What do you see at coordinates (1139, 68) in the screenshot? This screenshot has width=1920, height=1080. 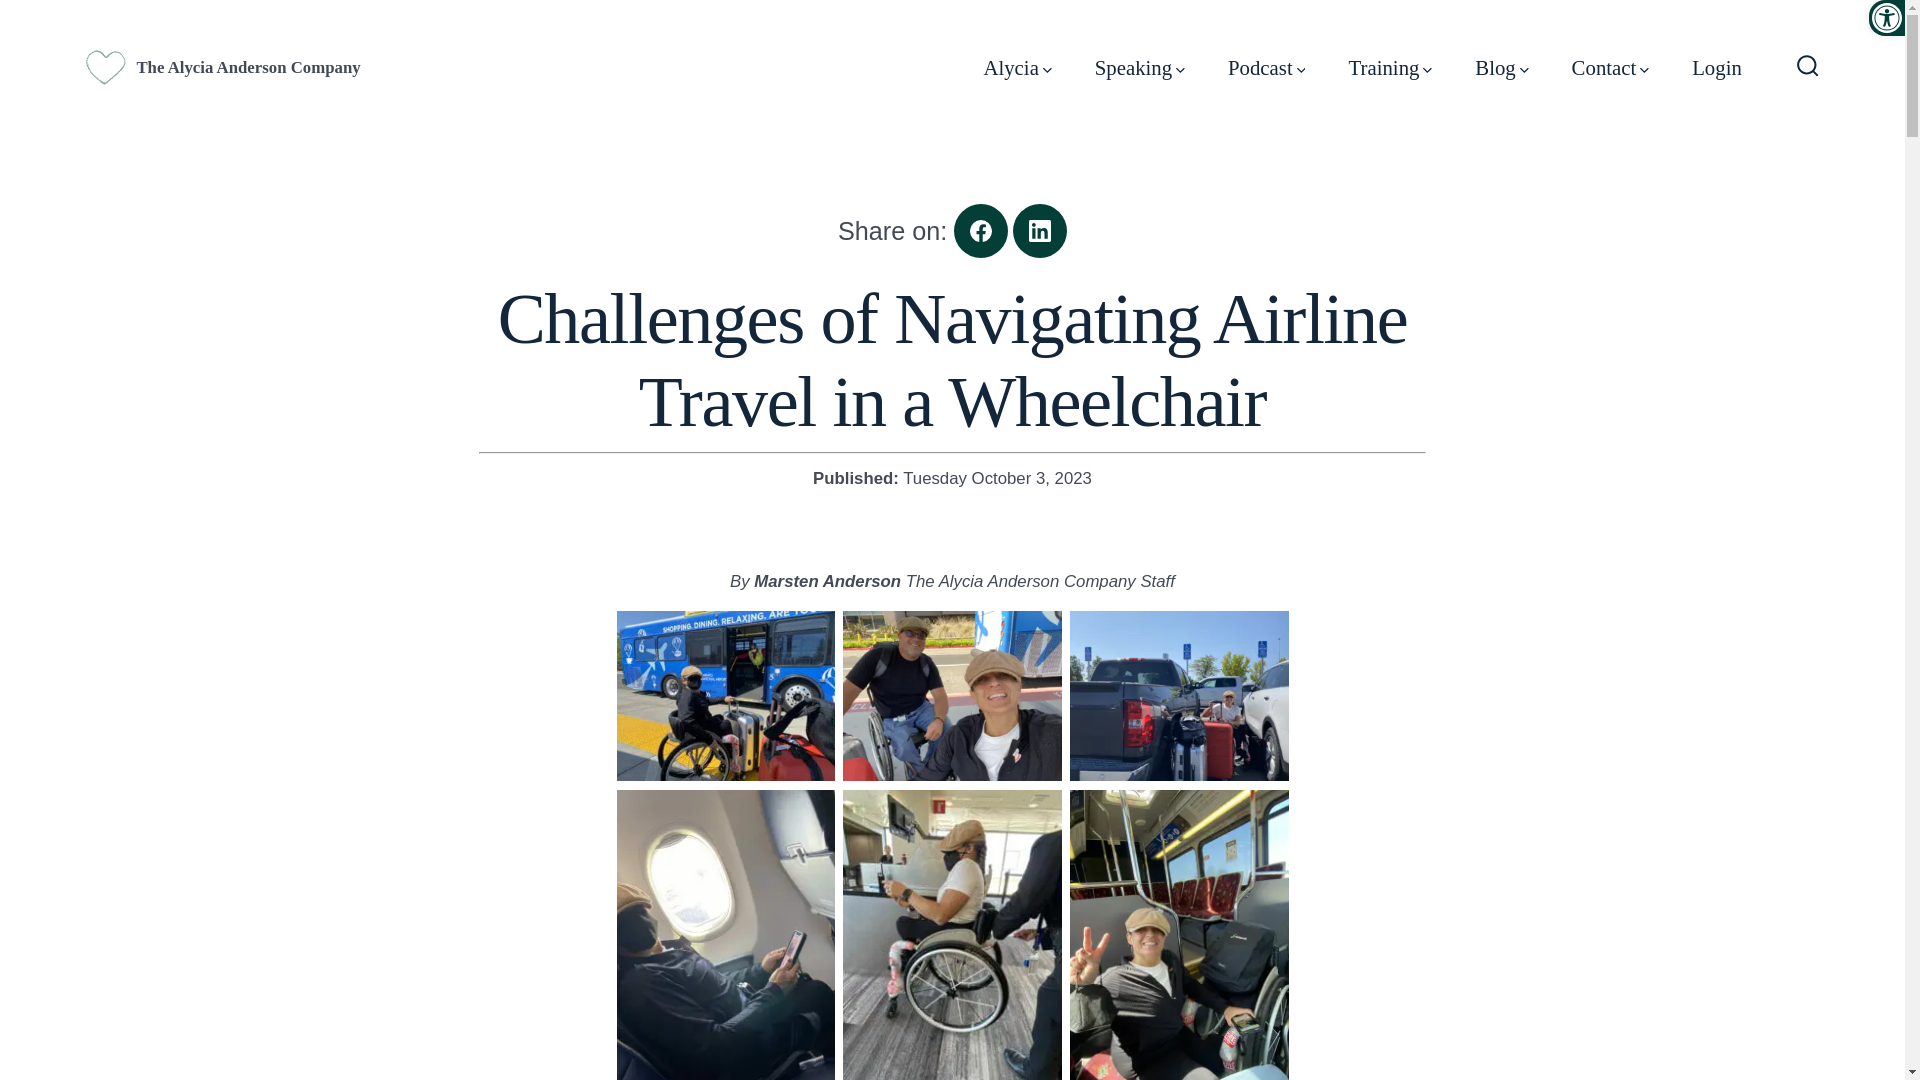 I see `Speaking` at bounding box center [1139, 68].